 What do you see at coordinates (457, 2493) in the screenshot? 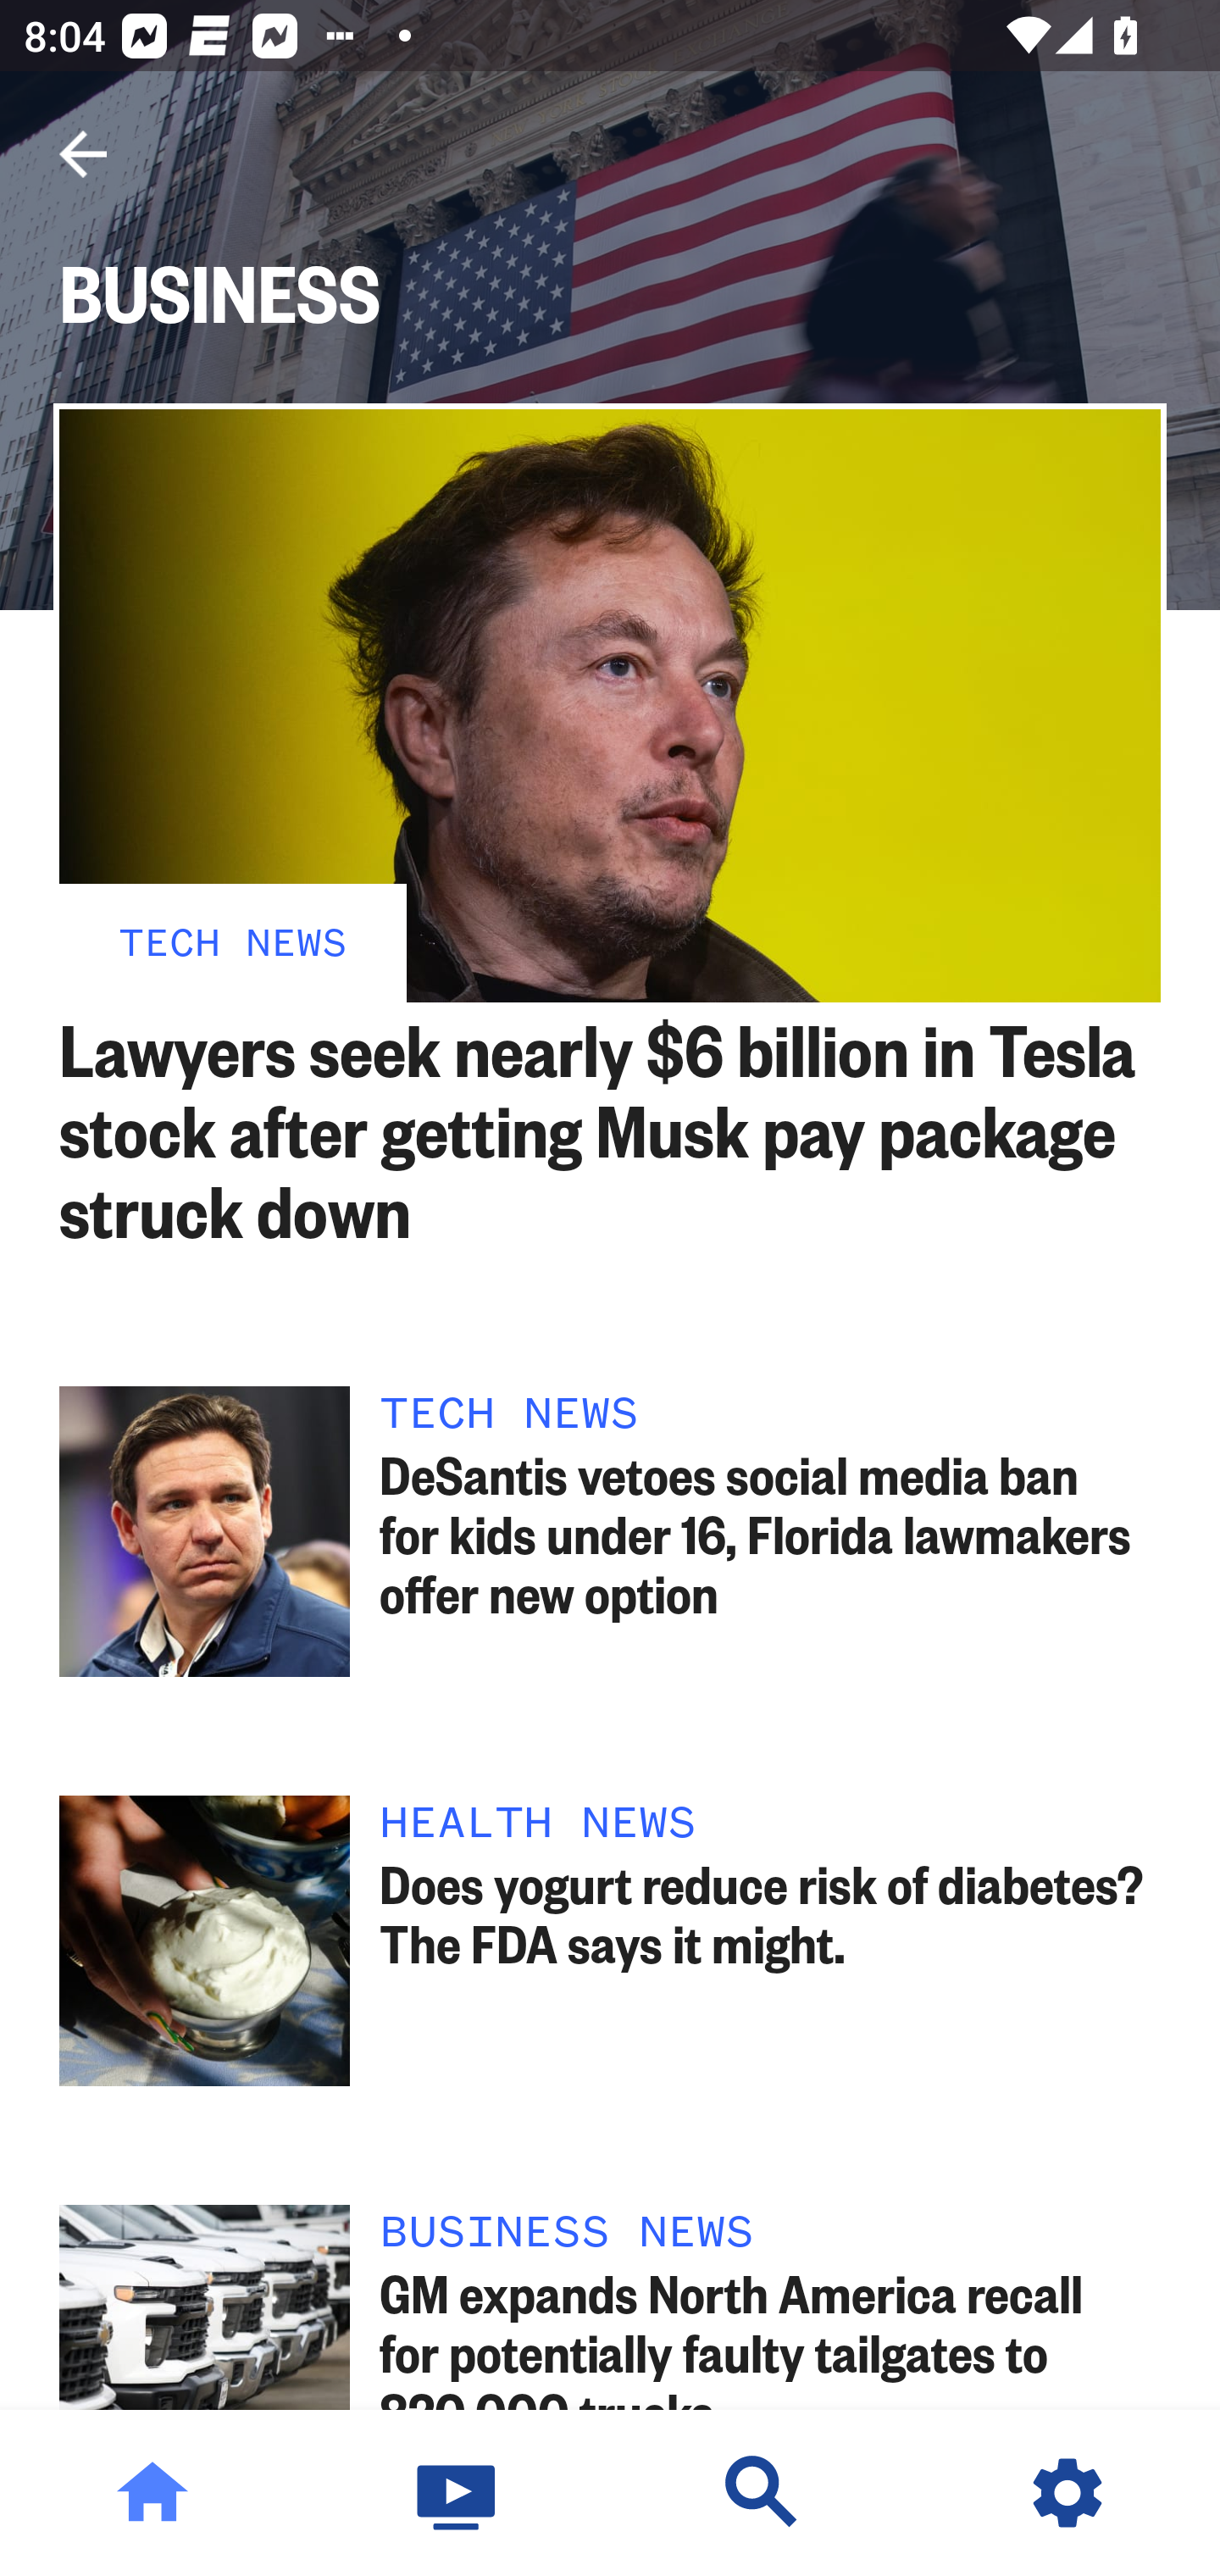
I see `Watch` at bounding box center [457, 2493].